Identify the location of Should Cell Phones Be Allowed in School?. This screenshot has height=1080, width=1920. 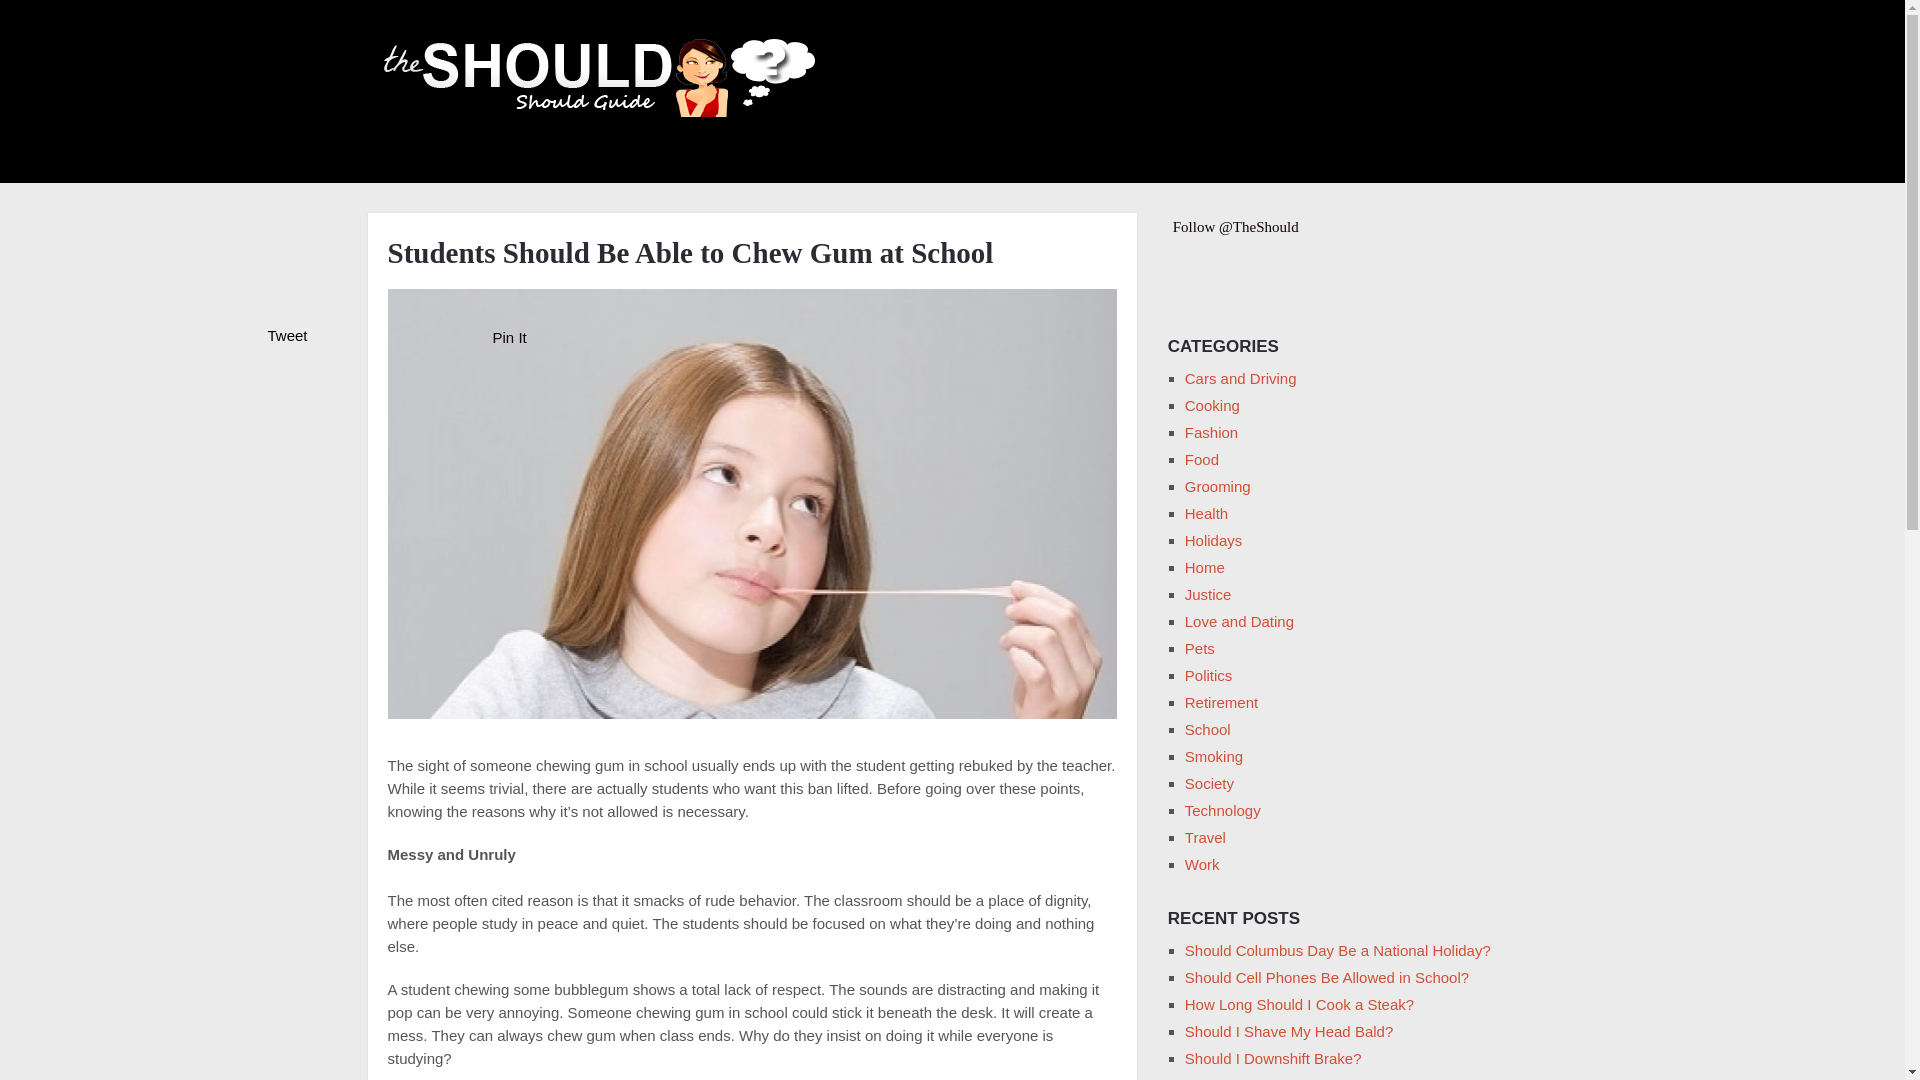
(1326, 977).